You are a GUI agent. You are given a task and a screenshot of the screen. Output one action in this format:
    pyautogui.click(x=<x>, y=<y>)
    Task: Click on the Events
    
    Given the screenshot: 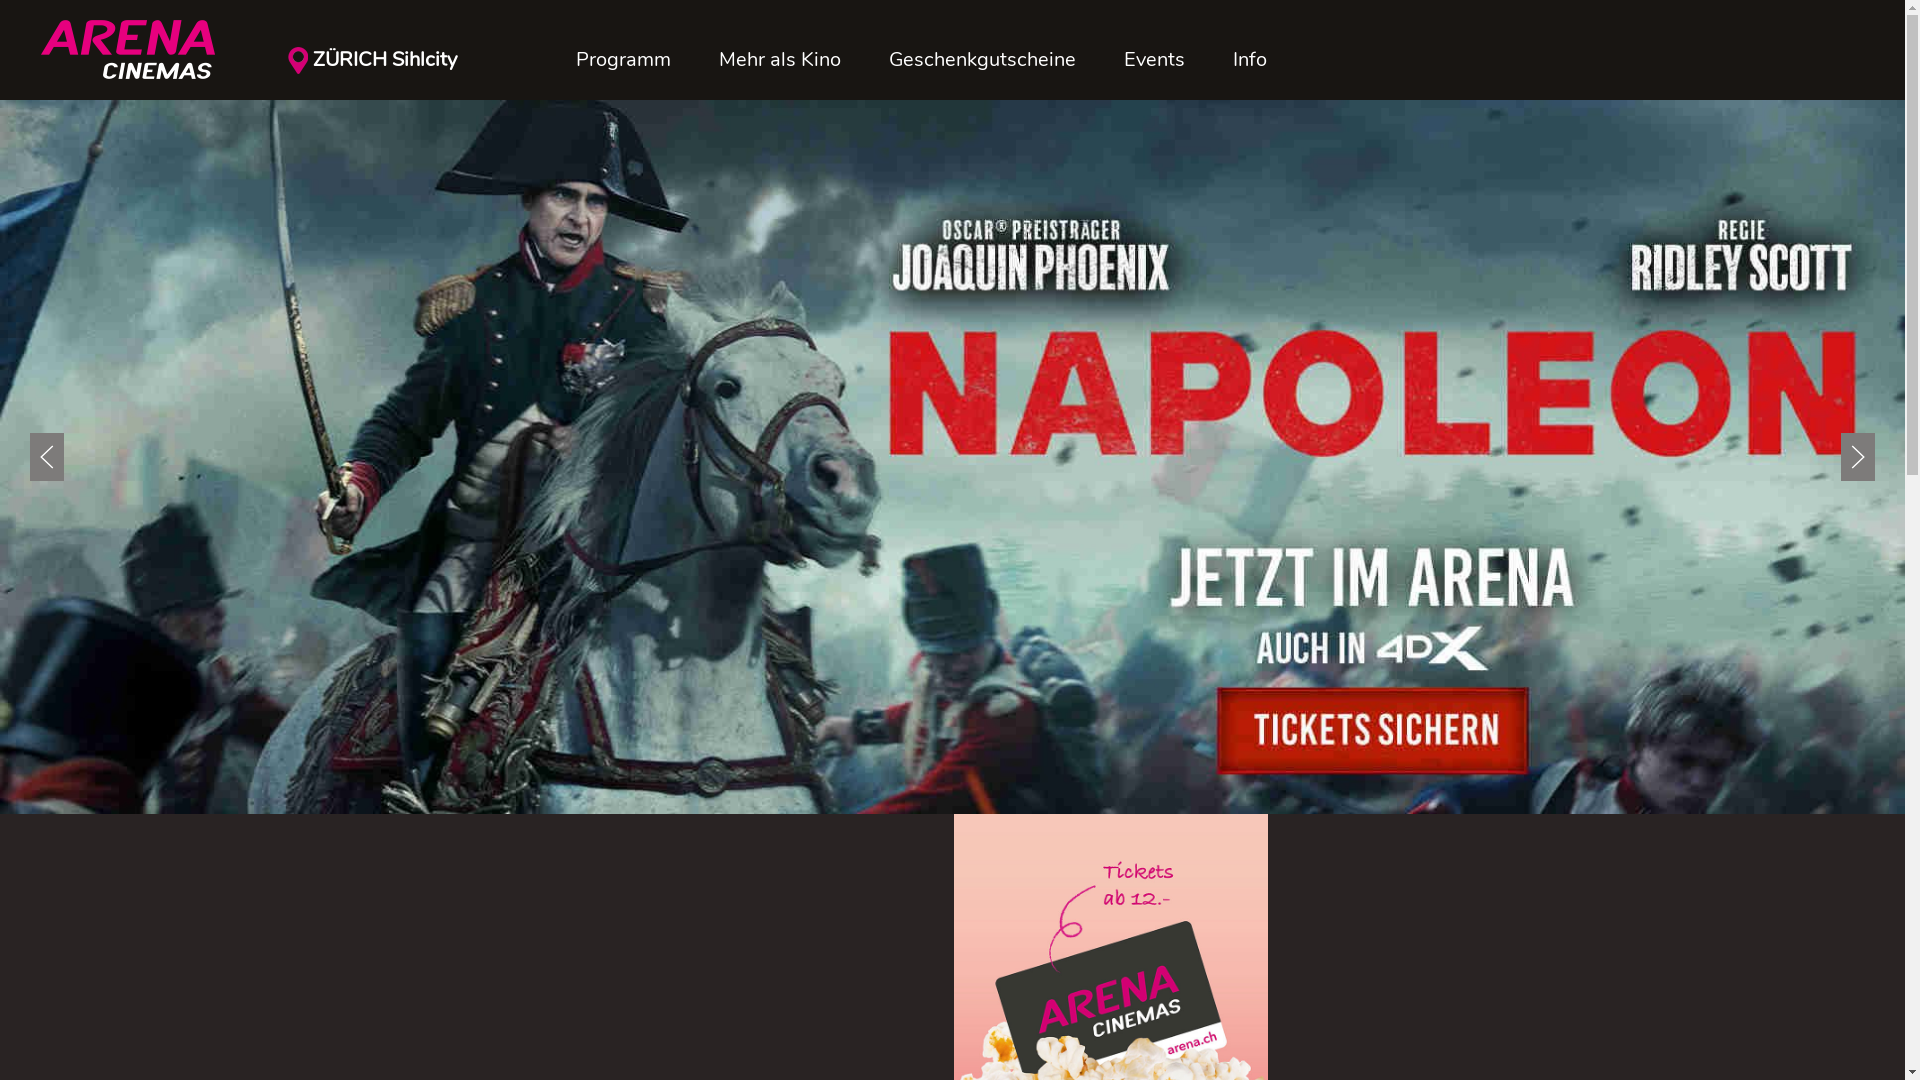 What is the action you would take?
    pyautogui.click(x=1154, y=60)
    